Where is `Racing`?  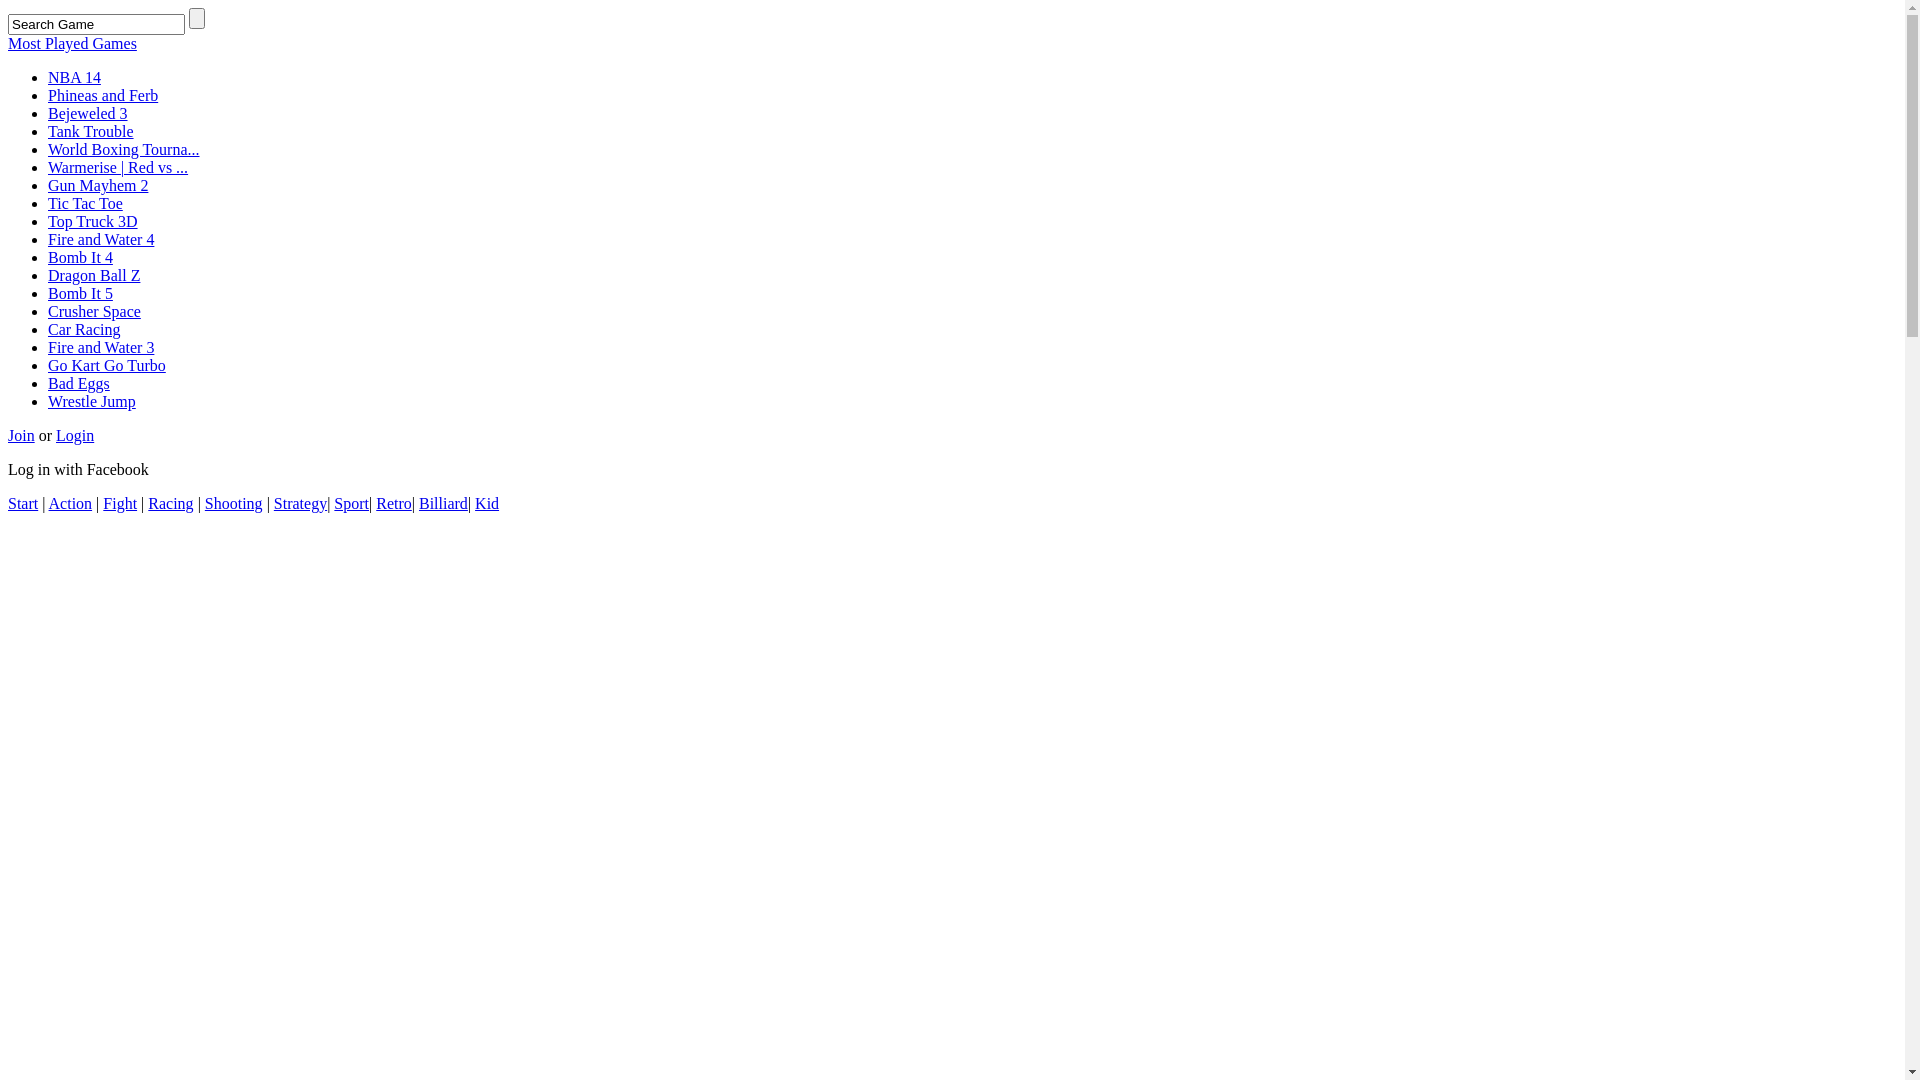 Racing is located at coordinates (170, 504).